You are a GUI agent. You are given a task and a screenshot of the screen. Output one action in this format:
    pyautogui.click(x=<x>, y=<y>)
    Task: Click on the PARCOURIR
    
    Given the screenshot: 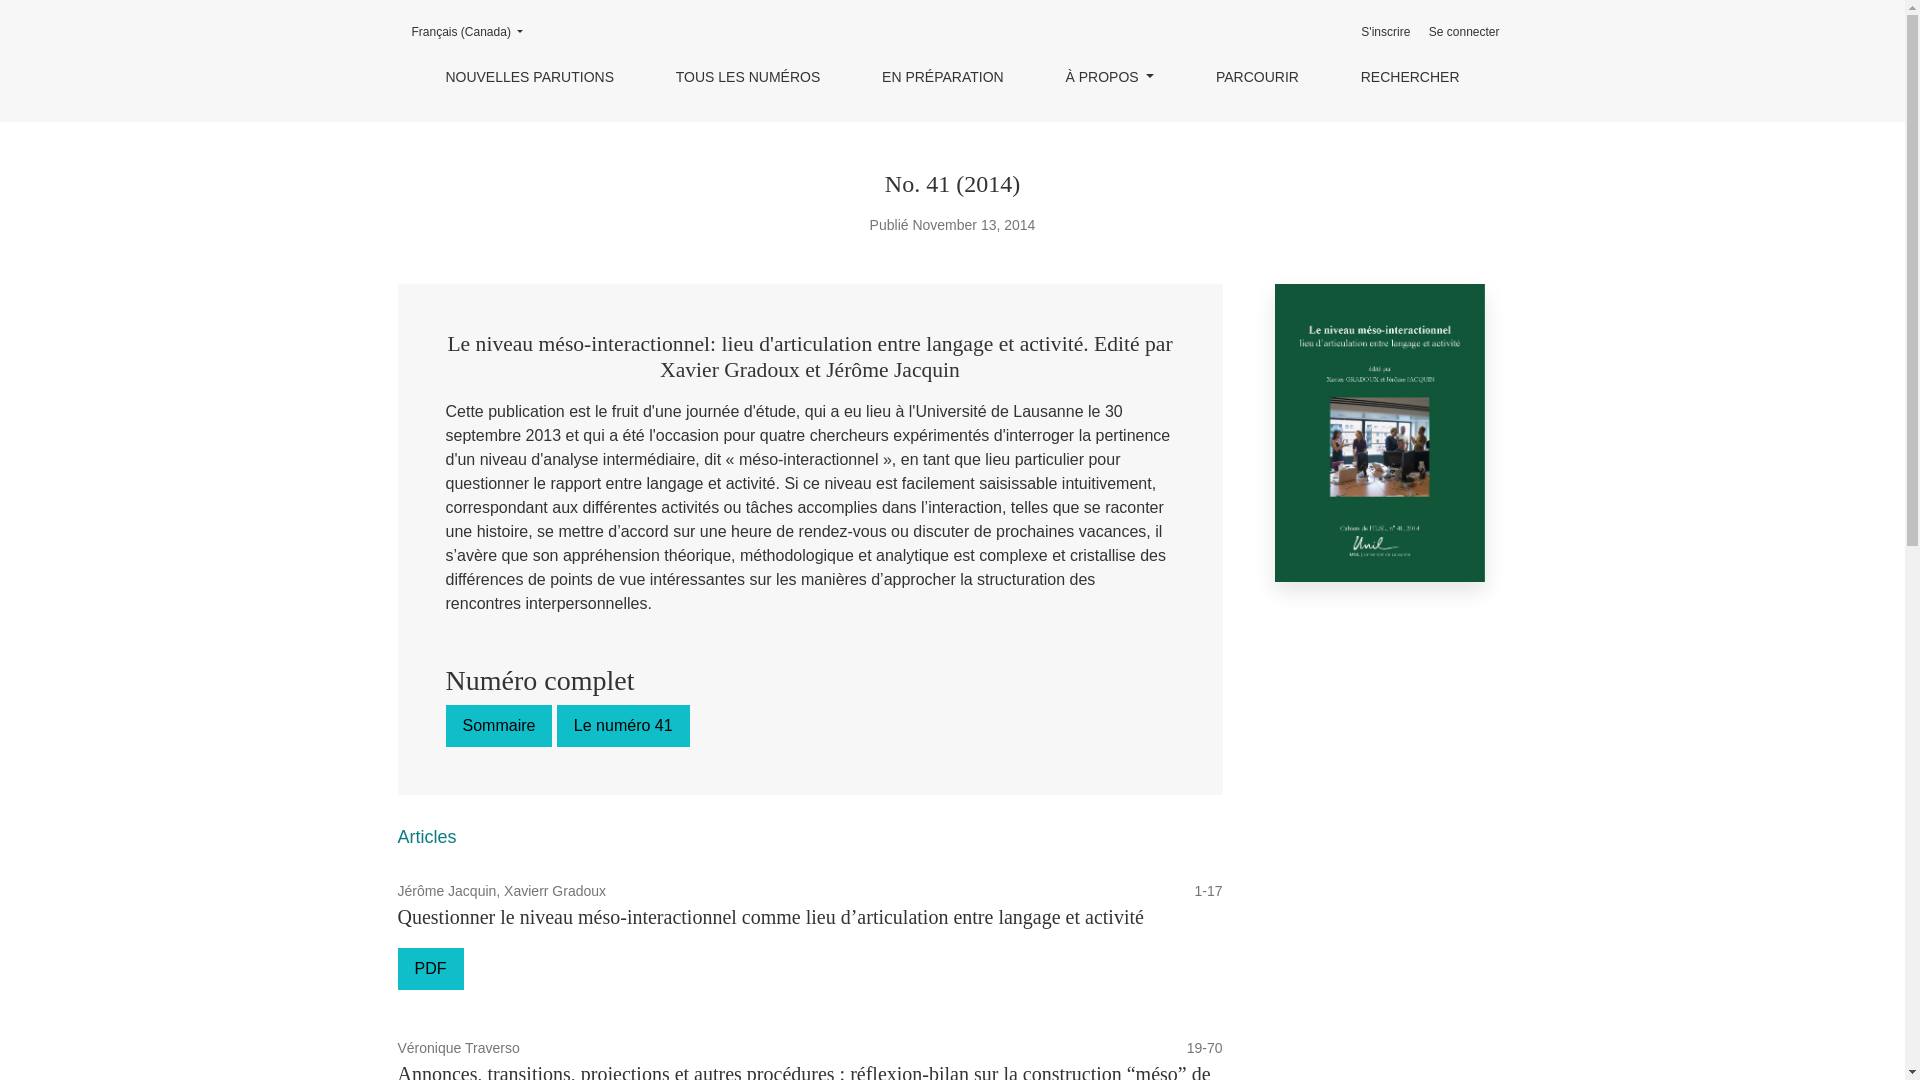 What is the action you would take?
    pyautogui.click(x=1258, y=77)
    